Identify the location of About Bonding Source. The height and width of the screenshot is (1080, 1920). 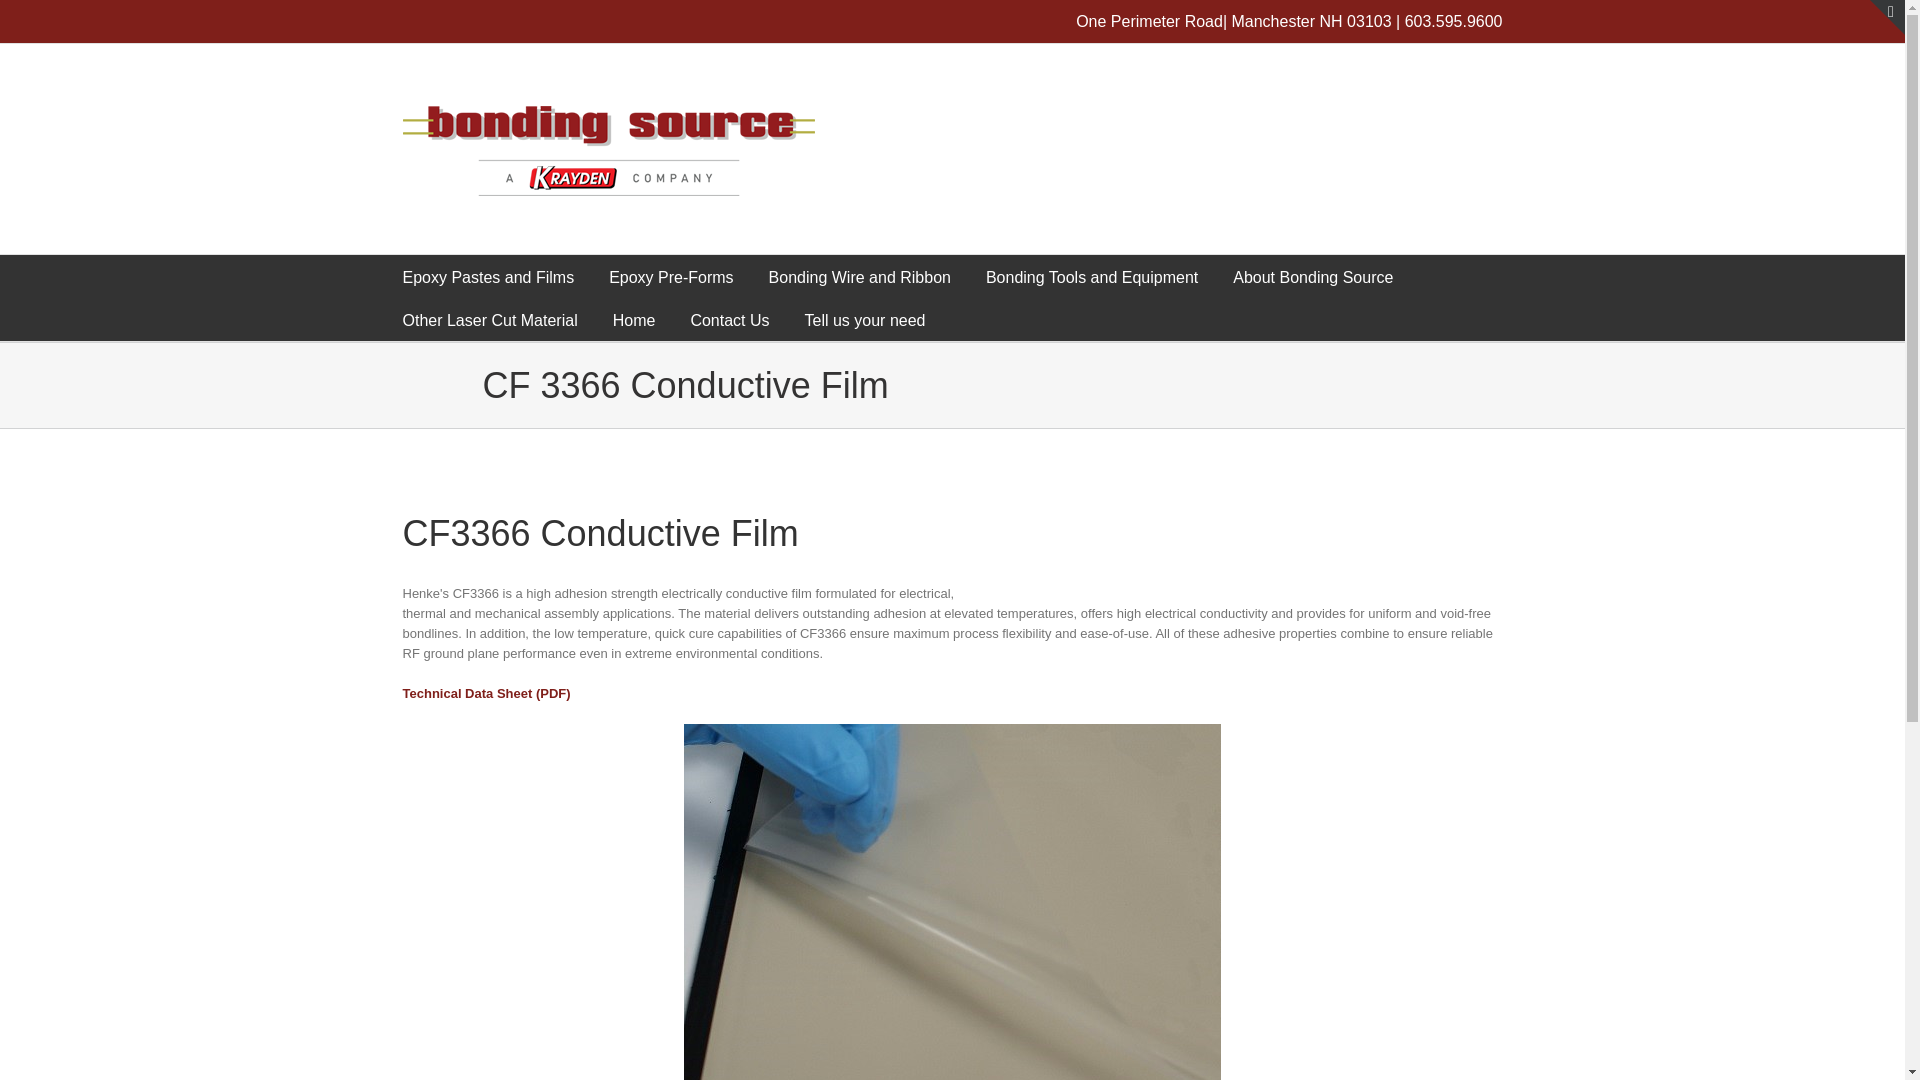
(1312, 276).